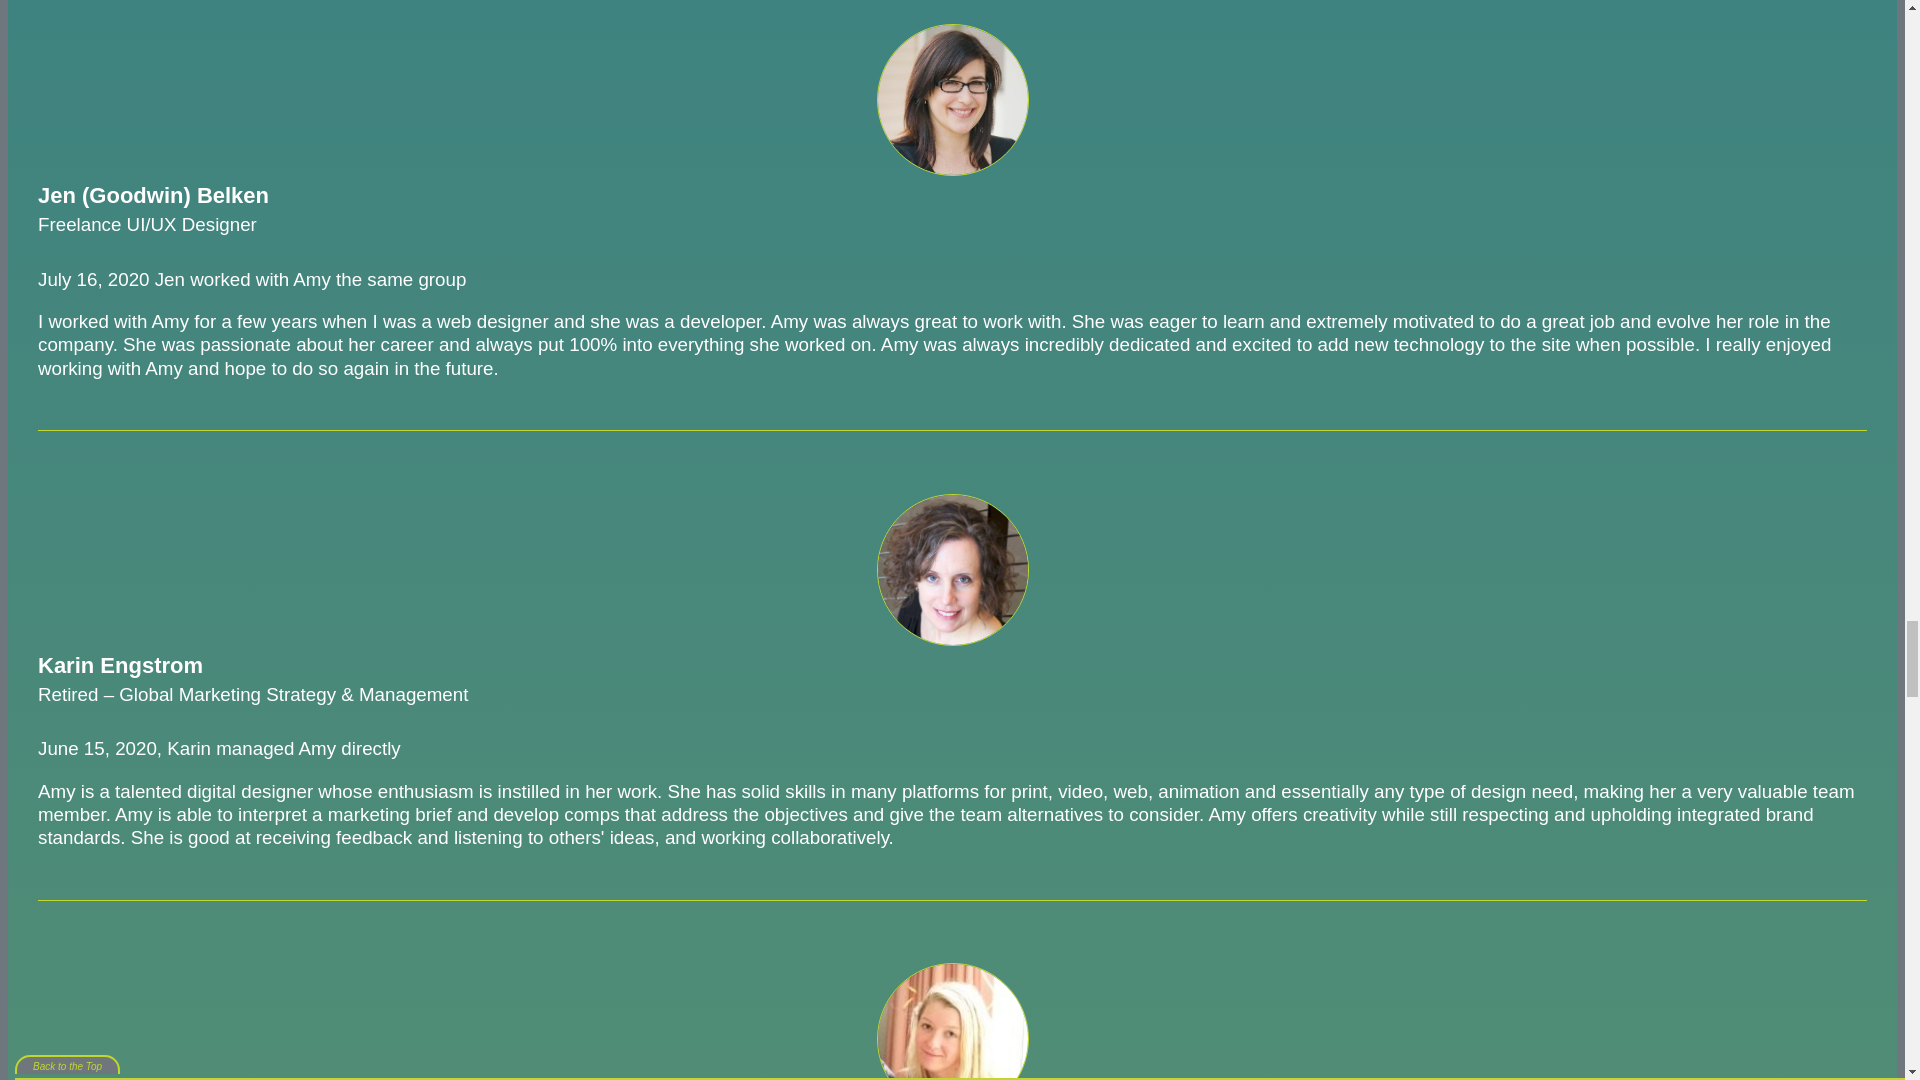 The image size is (1920, 1080). What do you see at coordinates (951, 1022) in the screenshot?
I see `Erin Sanders` at bounding box center [951, 1022].